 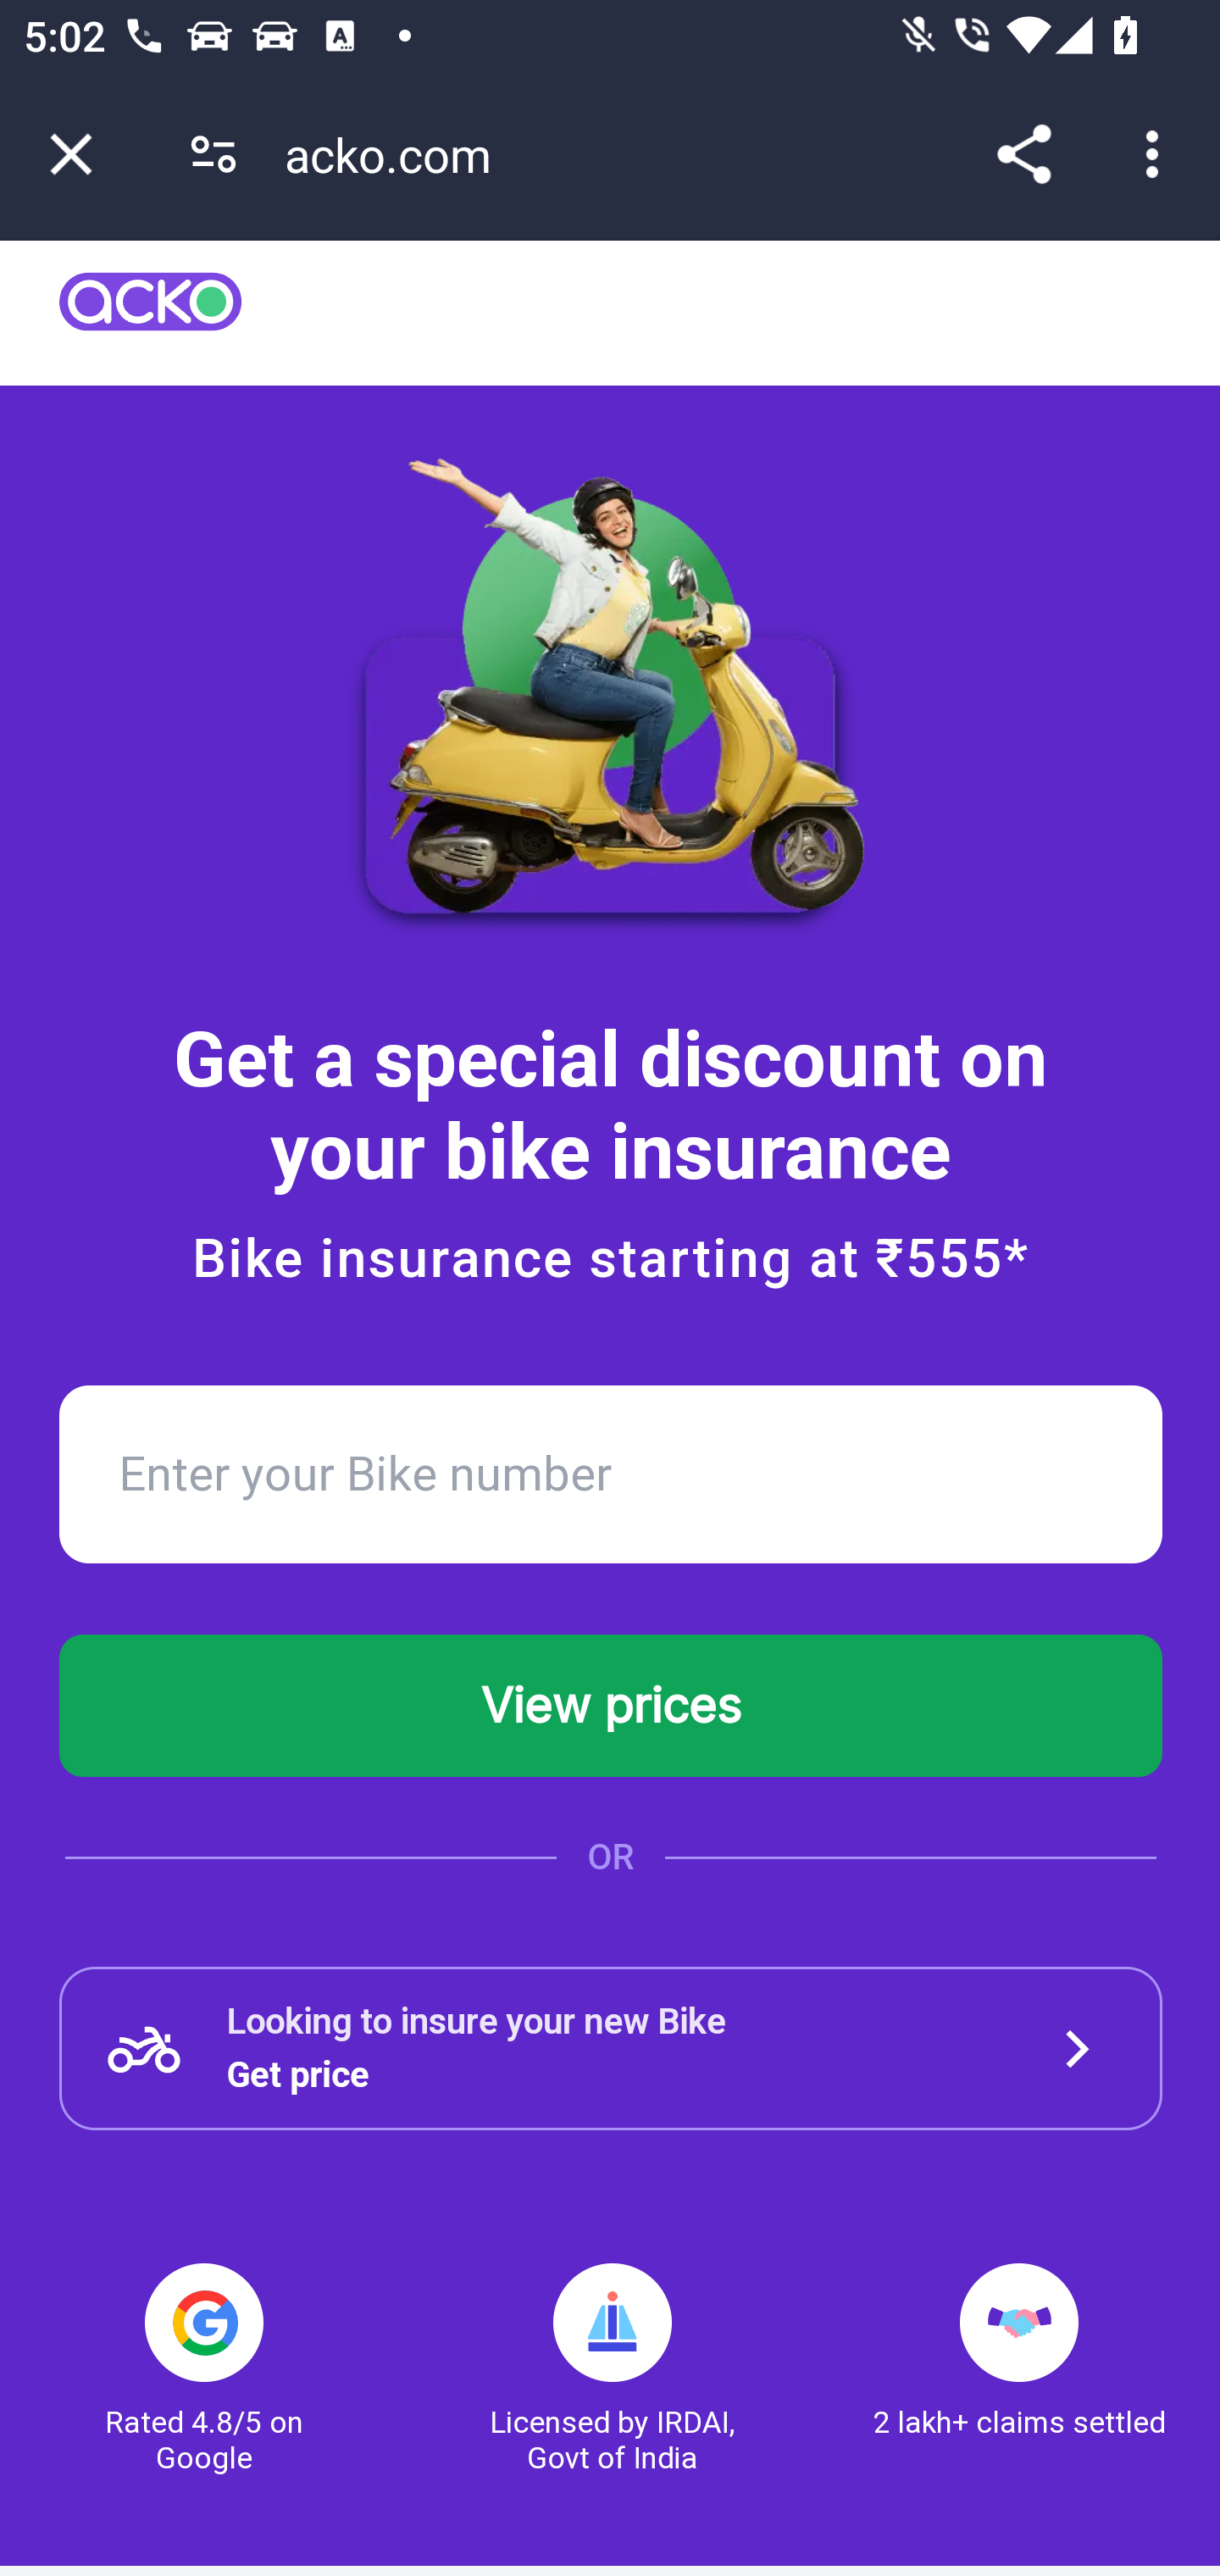 I want to click on Share, so click(x=1023, y=154).